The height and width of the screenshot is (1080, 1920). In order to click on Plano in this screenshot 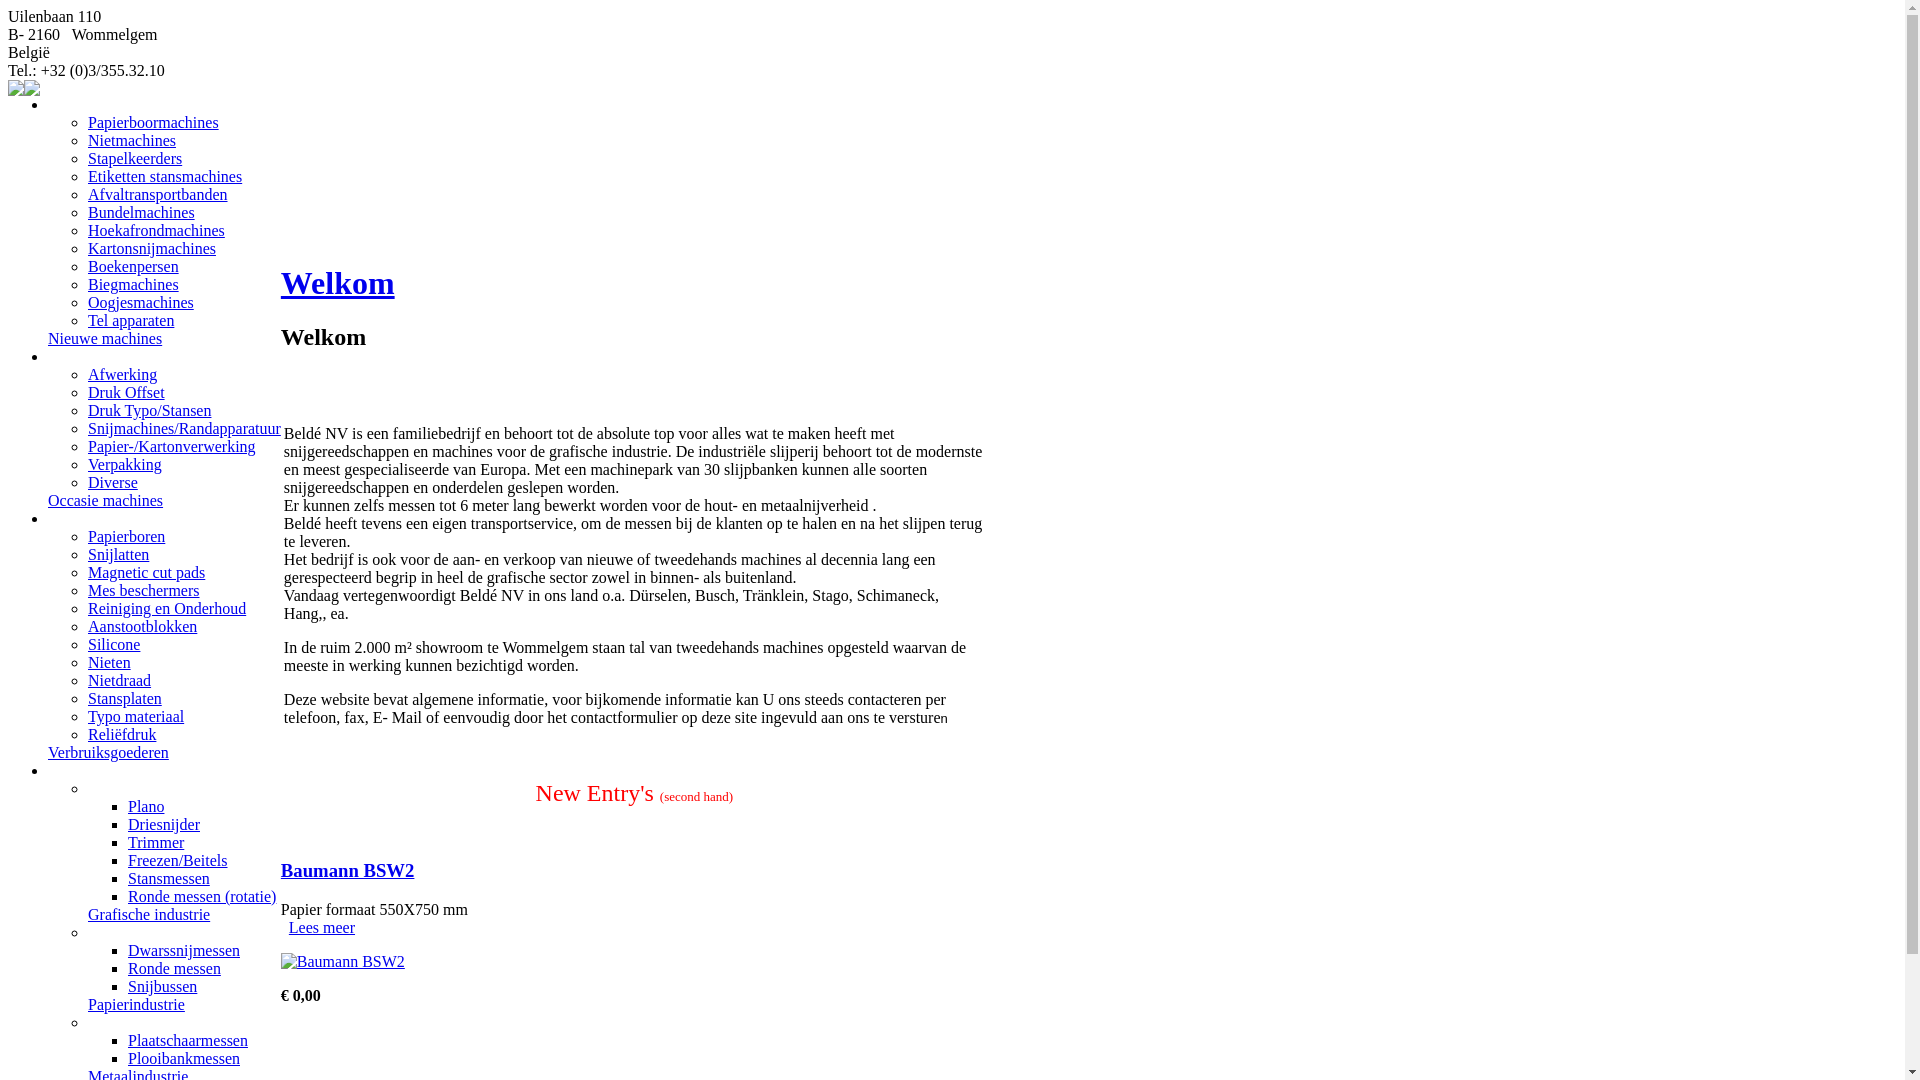, I will do `click(146, 806)`.